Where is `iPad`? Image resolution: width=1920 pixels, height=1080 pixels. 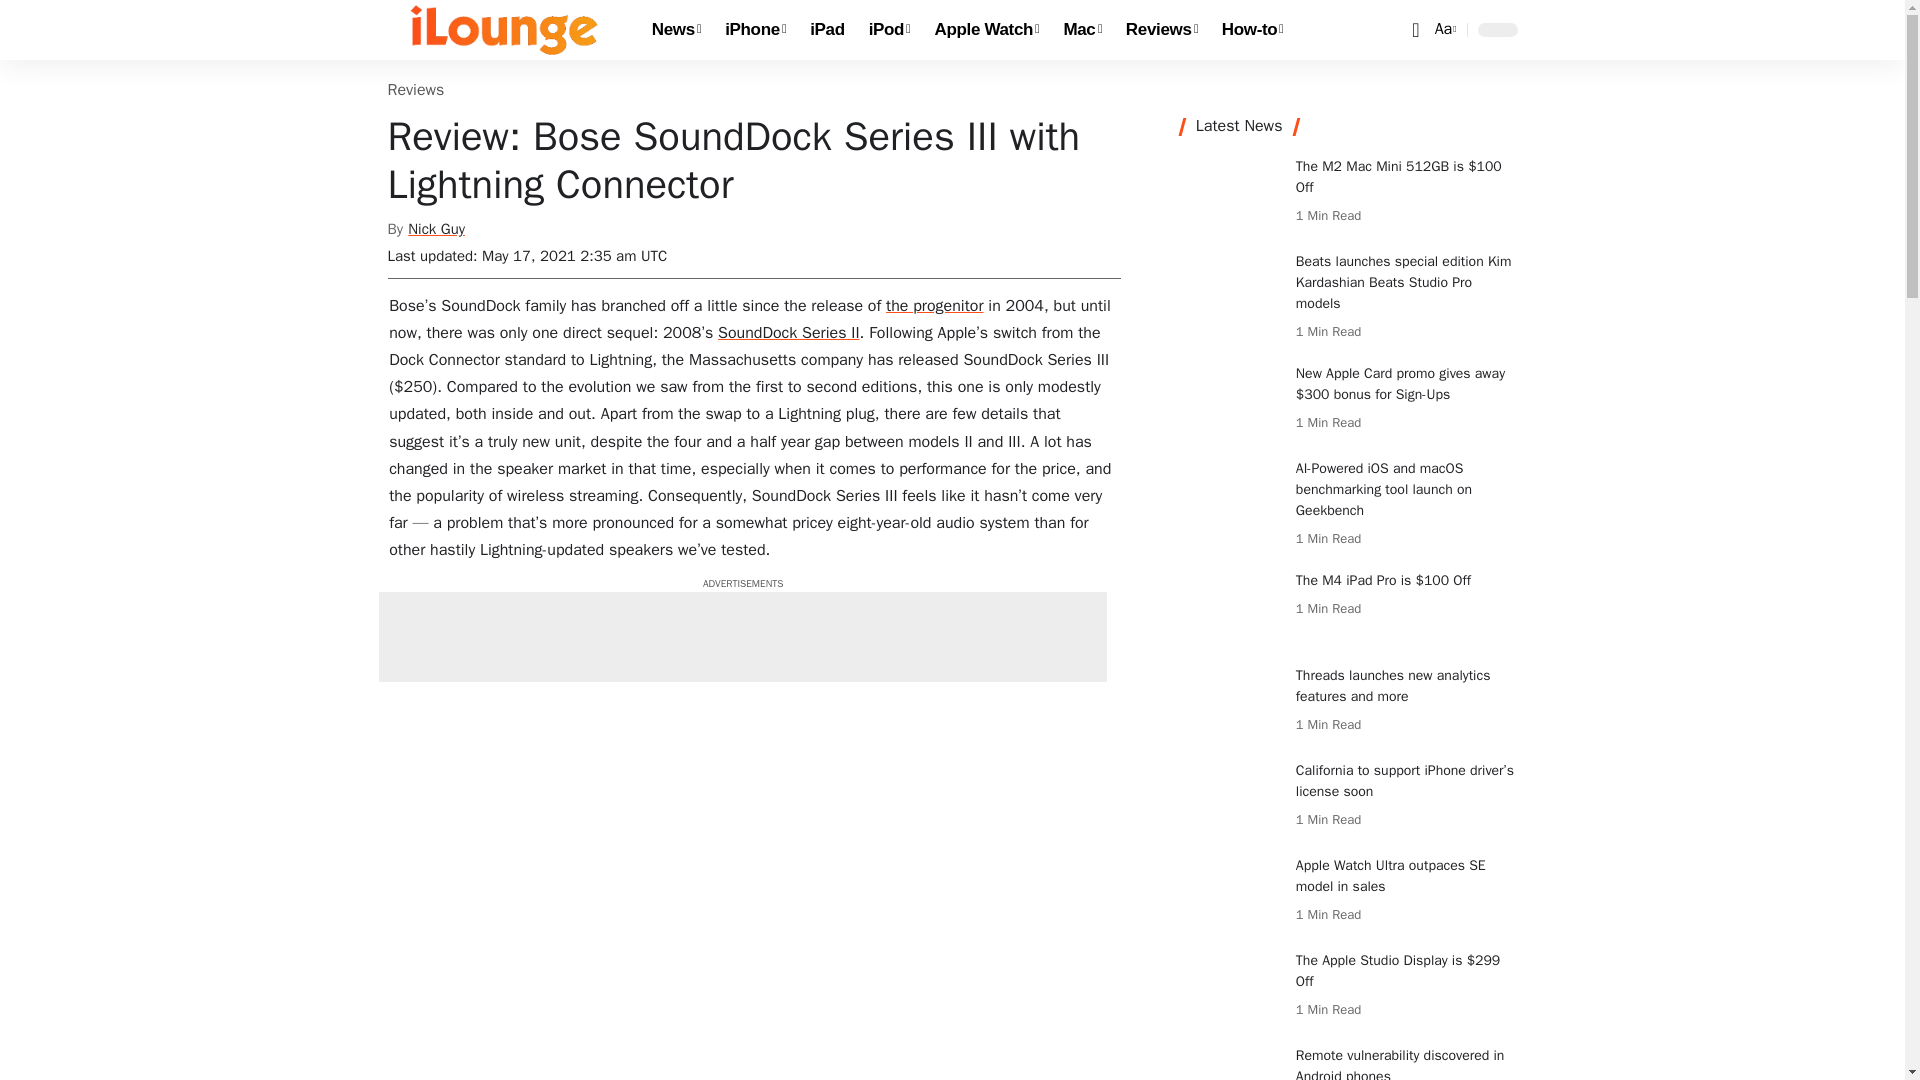
iPad is located at coordinates (827, 30).